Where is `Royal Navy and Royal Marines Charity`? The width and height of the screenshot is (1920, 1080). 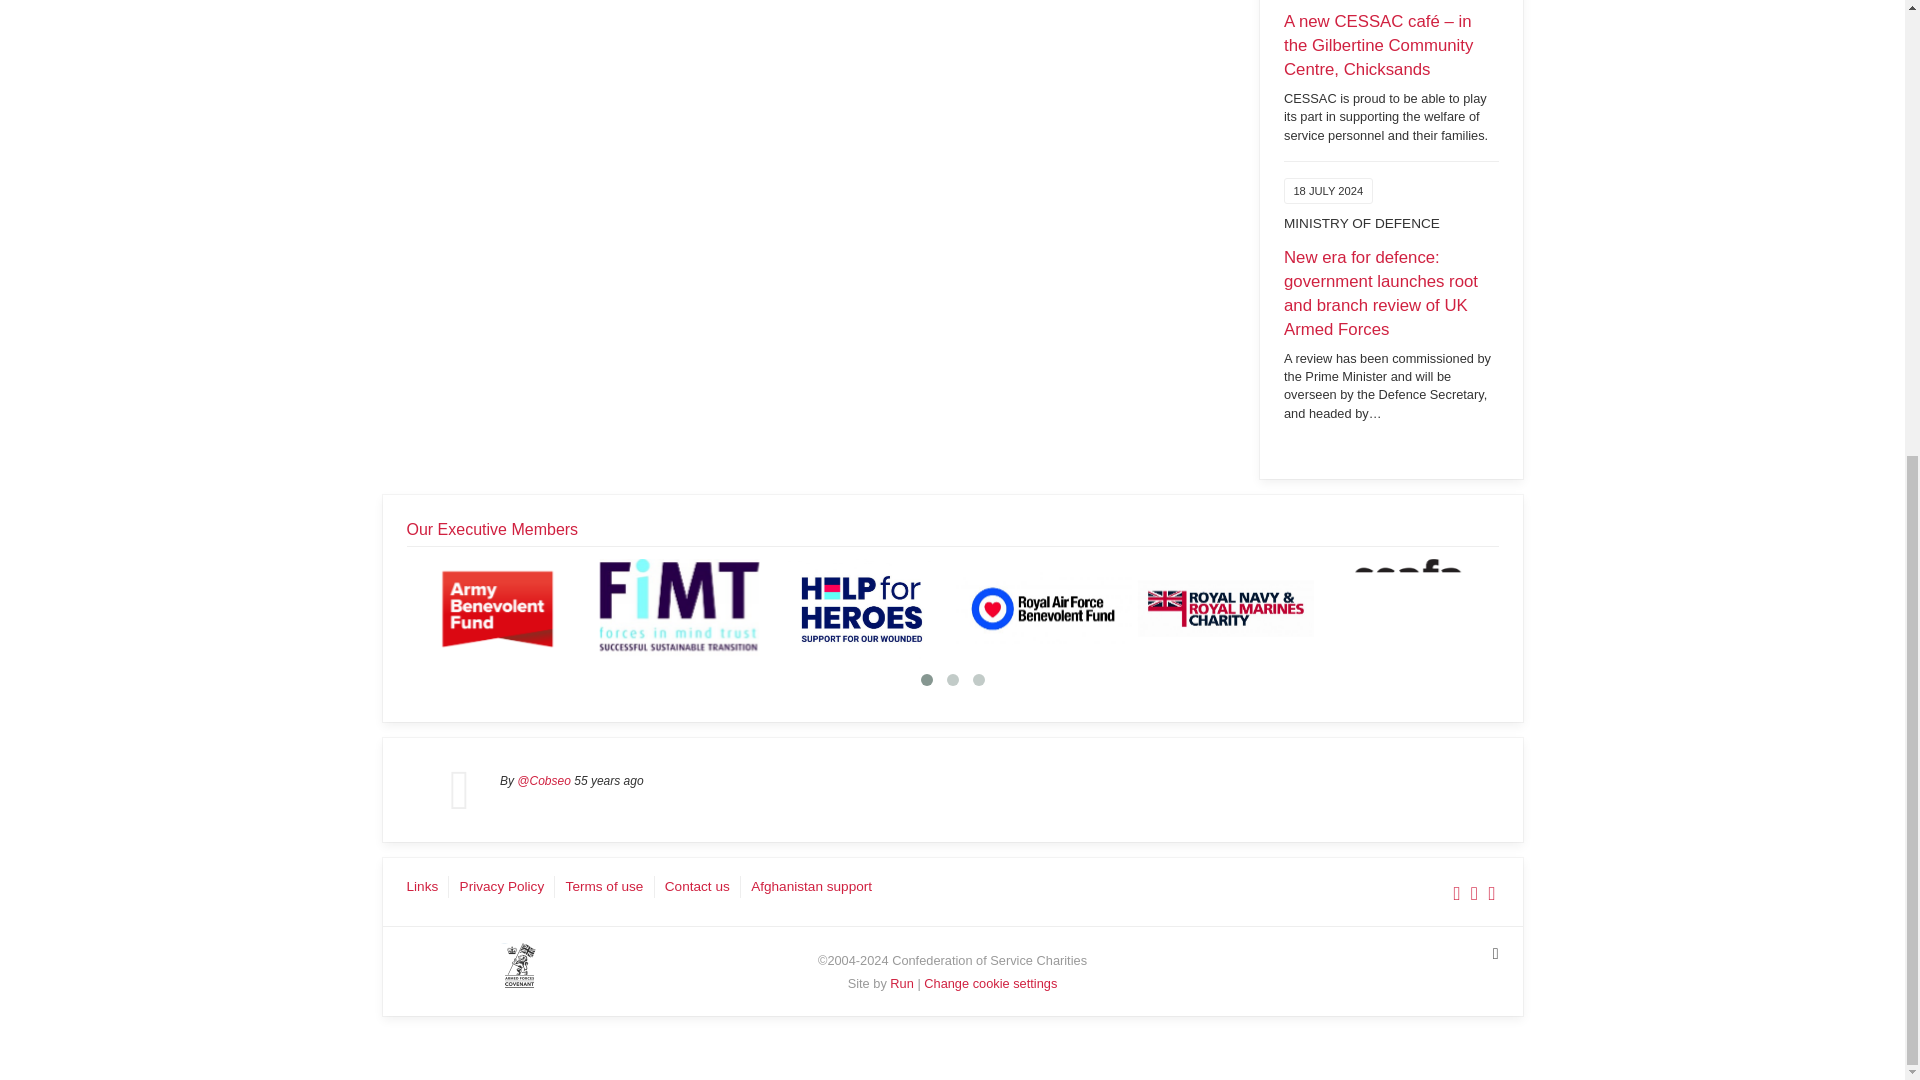 Royal Navy and Royal Marines Charity is located at coordinates (1226, 608).